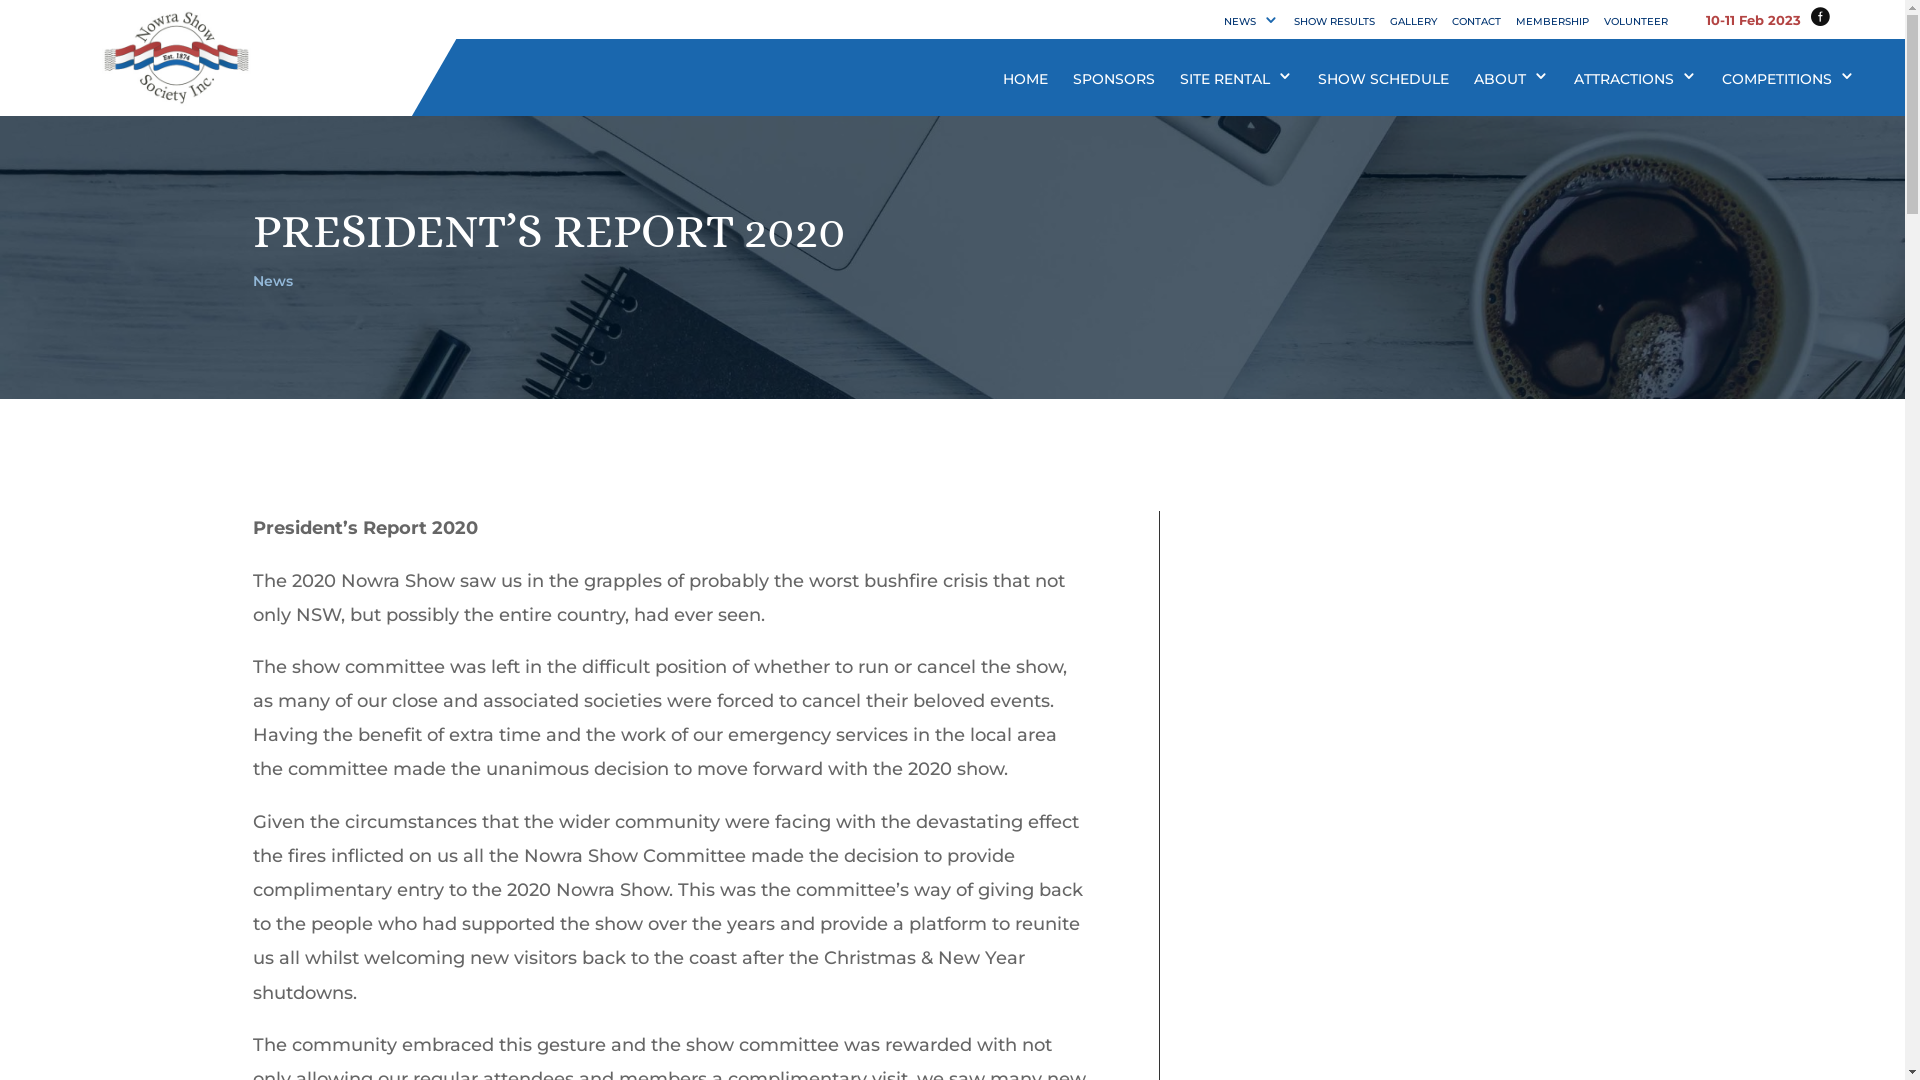 The height and width of the screenshot is (1080, 1920). What do you see at coordinates (1114, 79) in the screenshot?
I see `SPONSORS` at bounding box center [1114, 79].